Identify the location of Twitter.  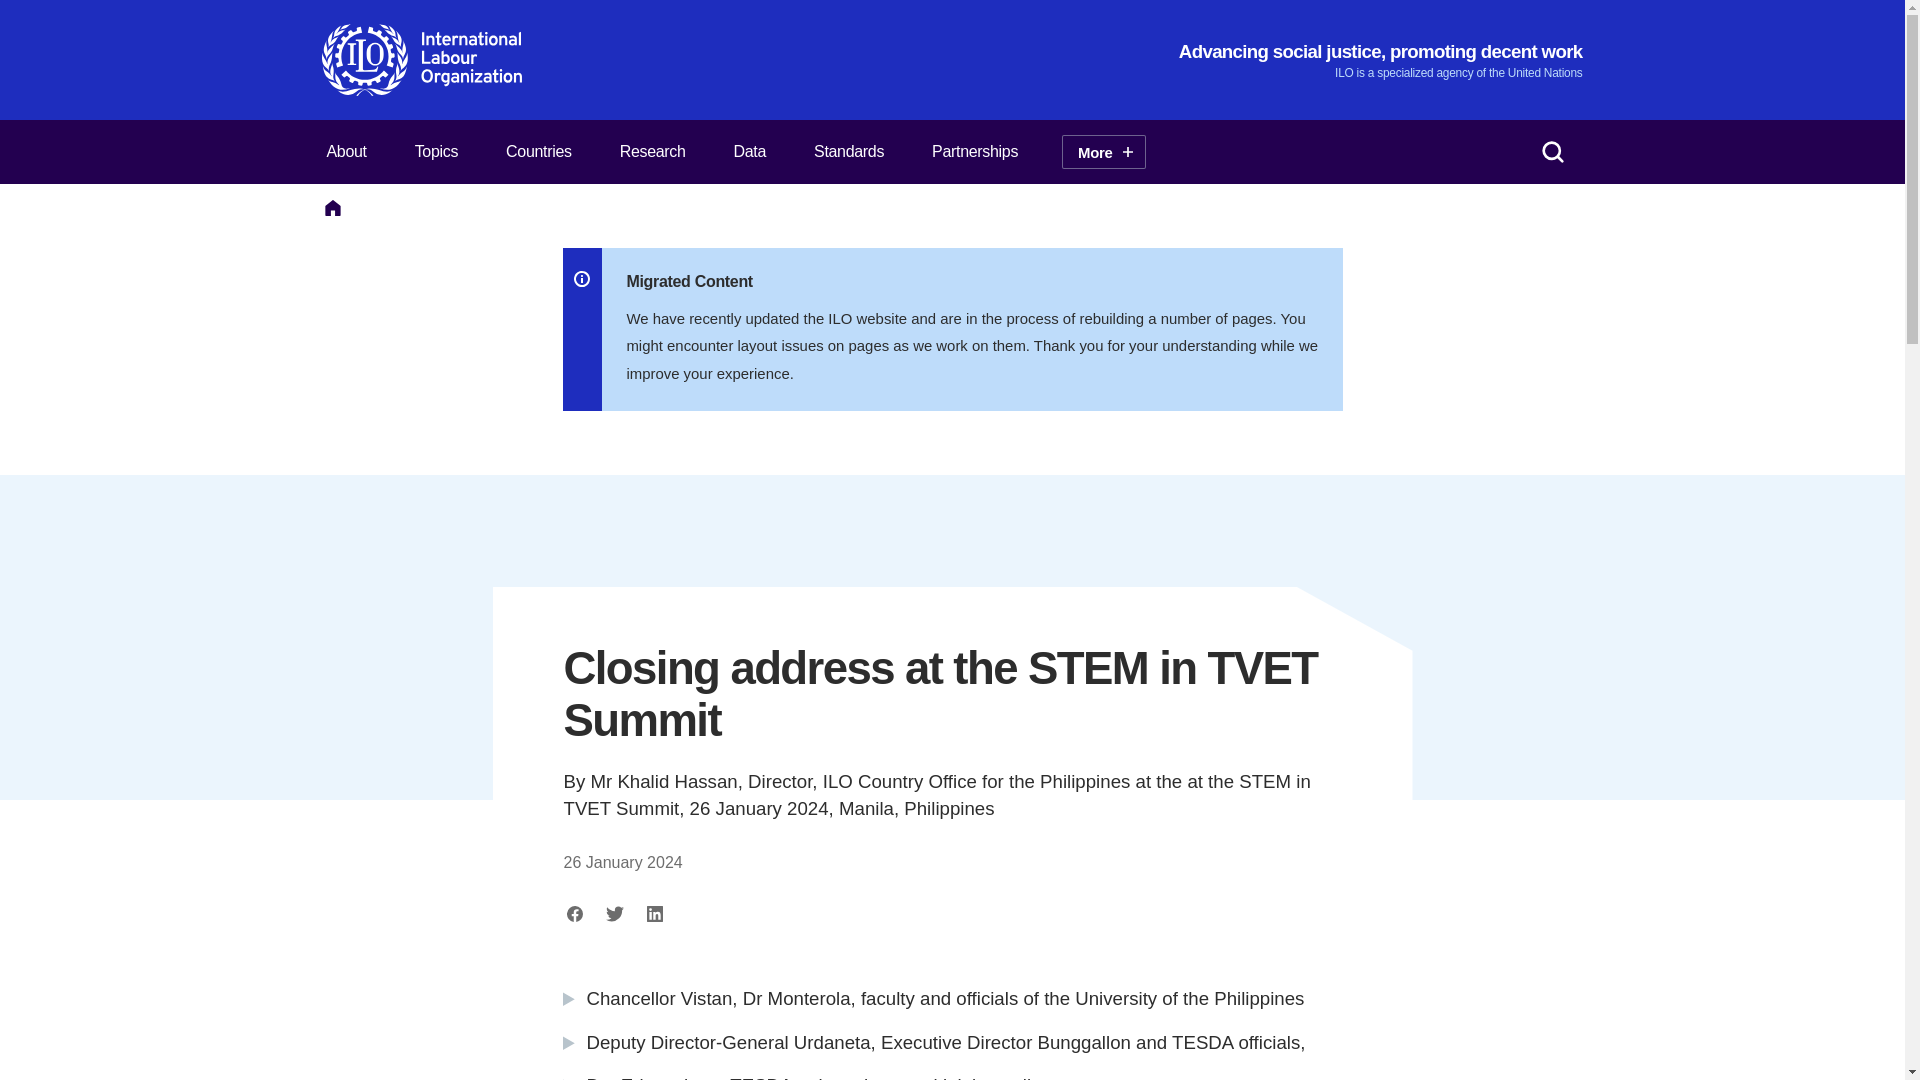
(614, 913).